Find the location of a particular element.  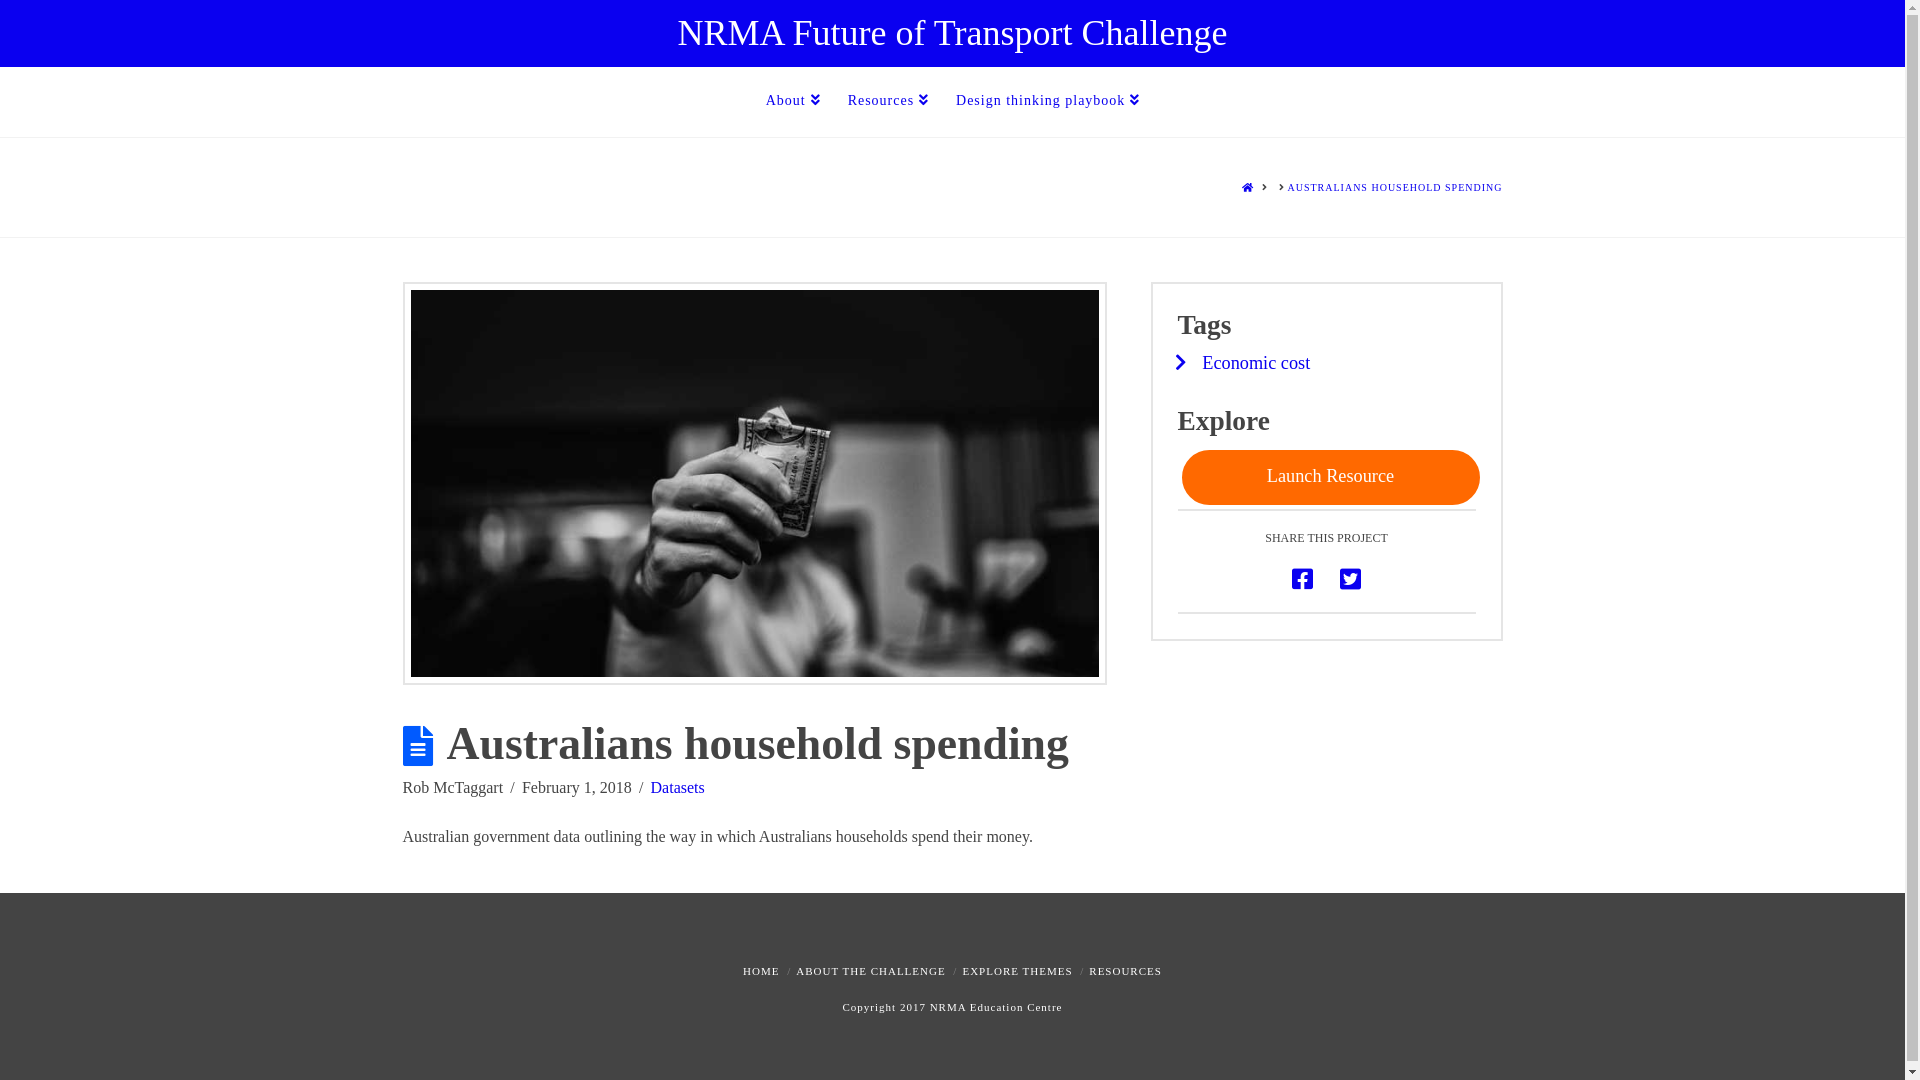

ABOUT THE CHALLENGE is located at coordinates (870, 971).